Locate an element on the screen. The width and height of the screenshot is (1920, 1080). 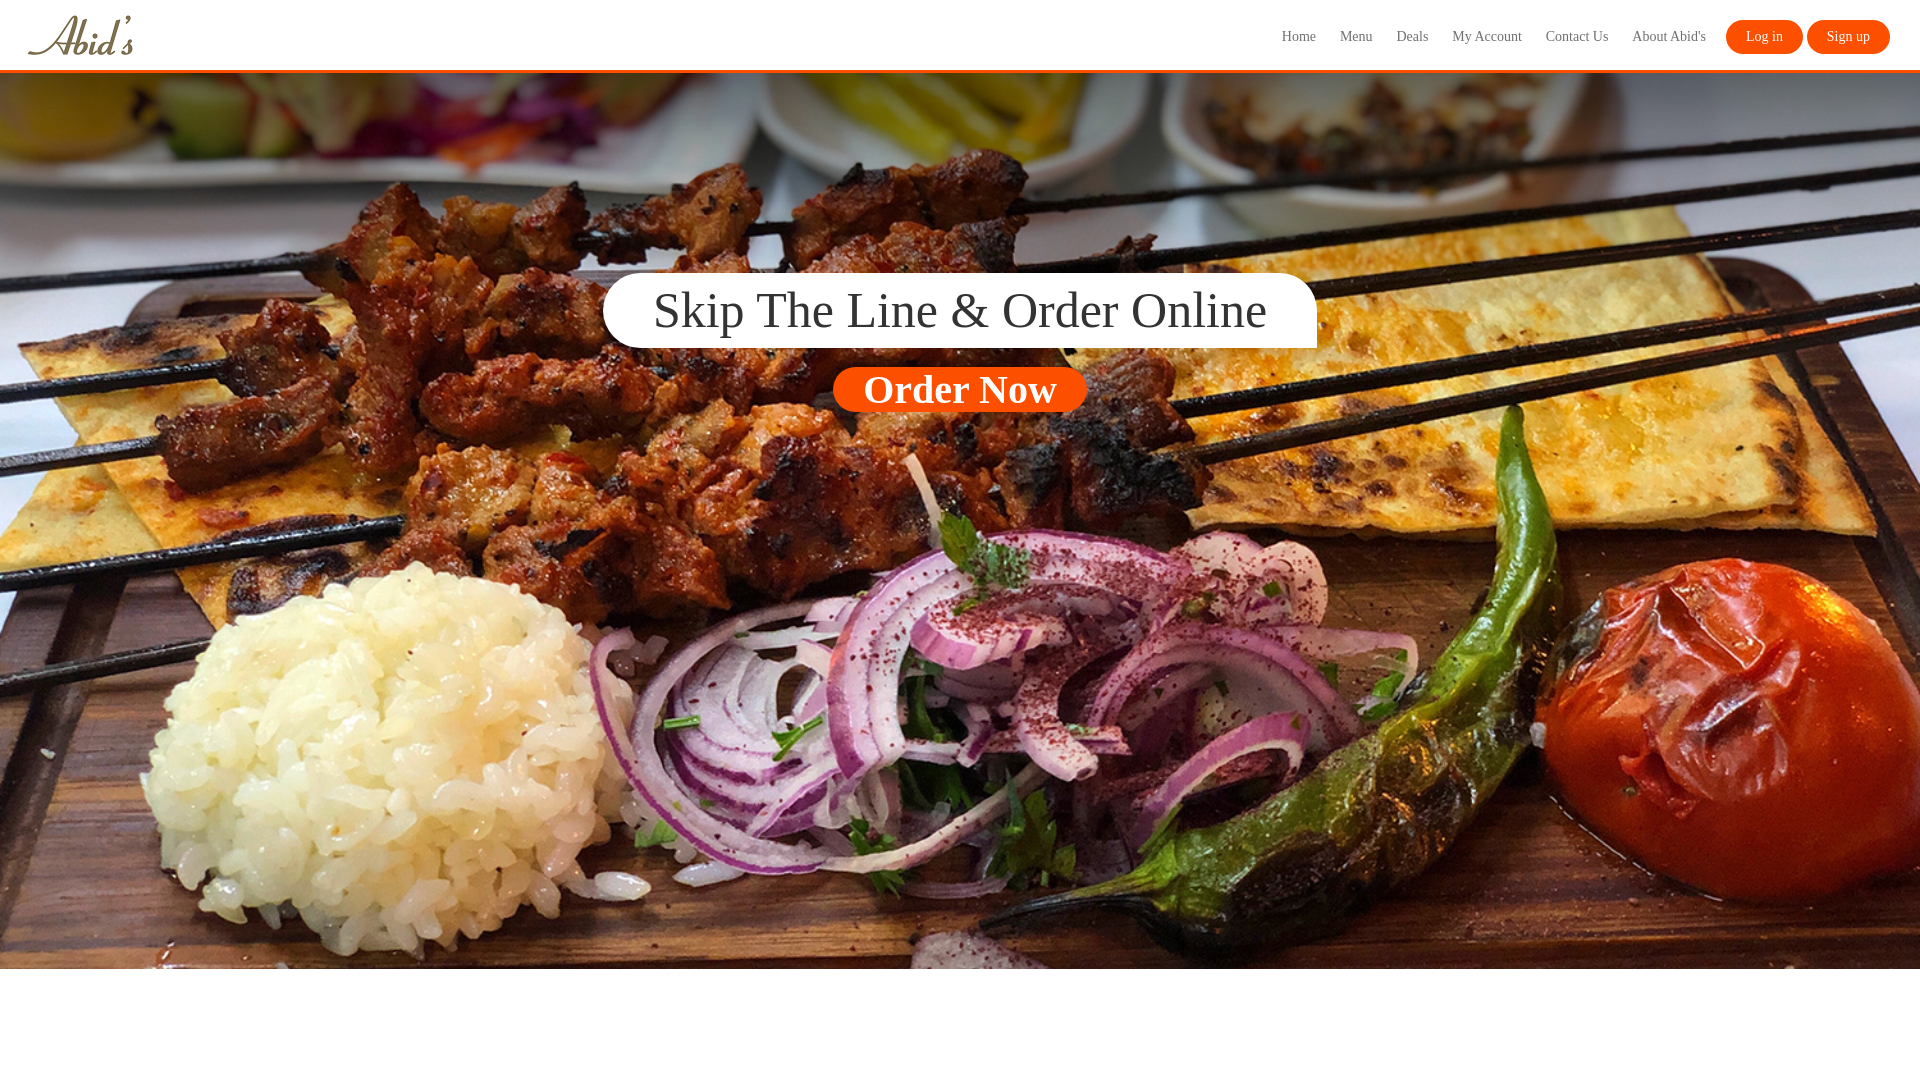
Order Now is located at coordinates (960, 389).